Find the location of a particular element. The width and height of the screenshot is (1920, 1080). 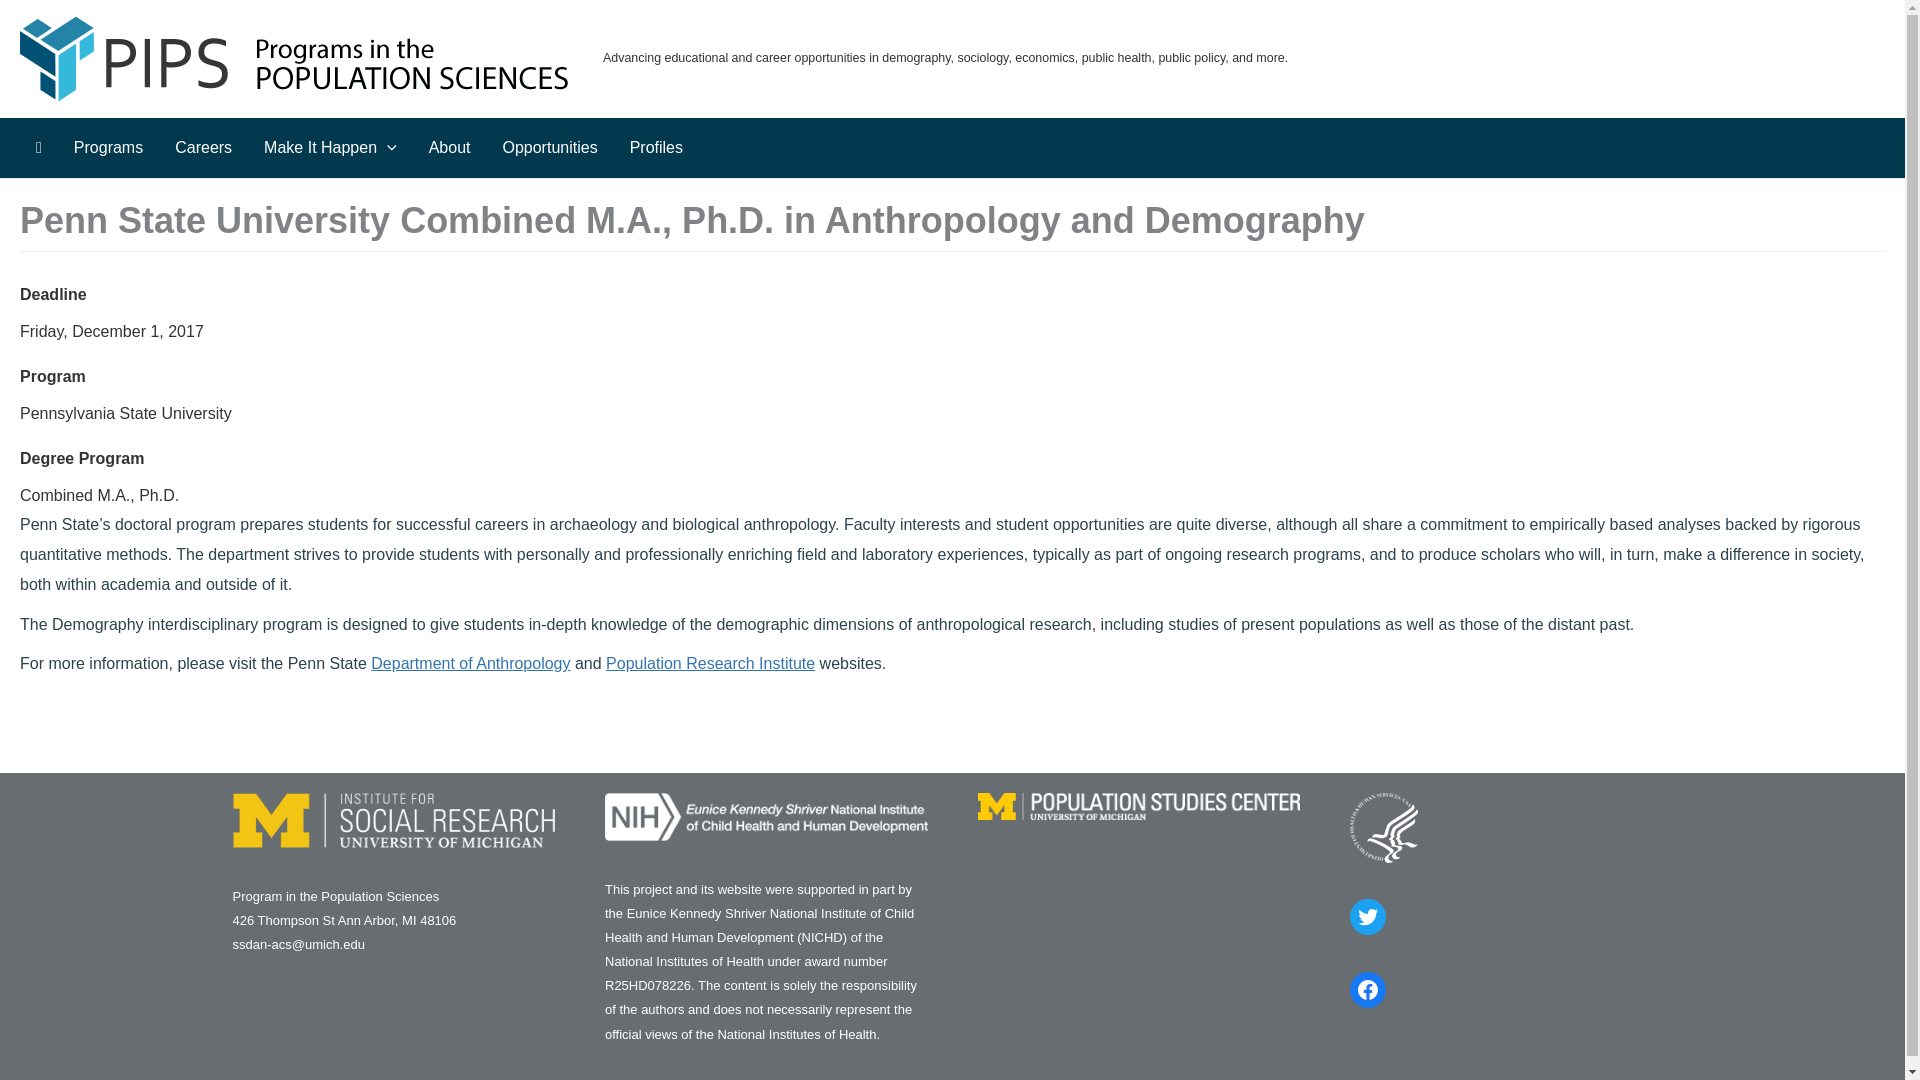

Department of Anthropology is located at coordinates (470, 662).